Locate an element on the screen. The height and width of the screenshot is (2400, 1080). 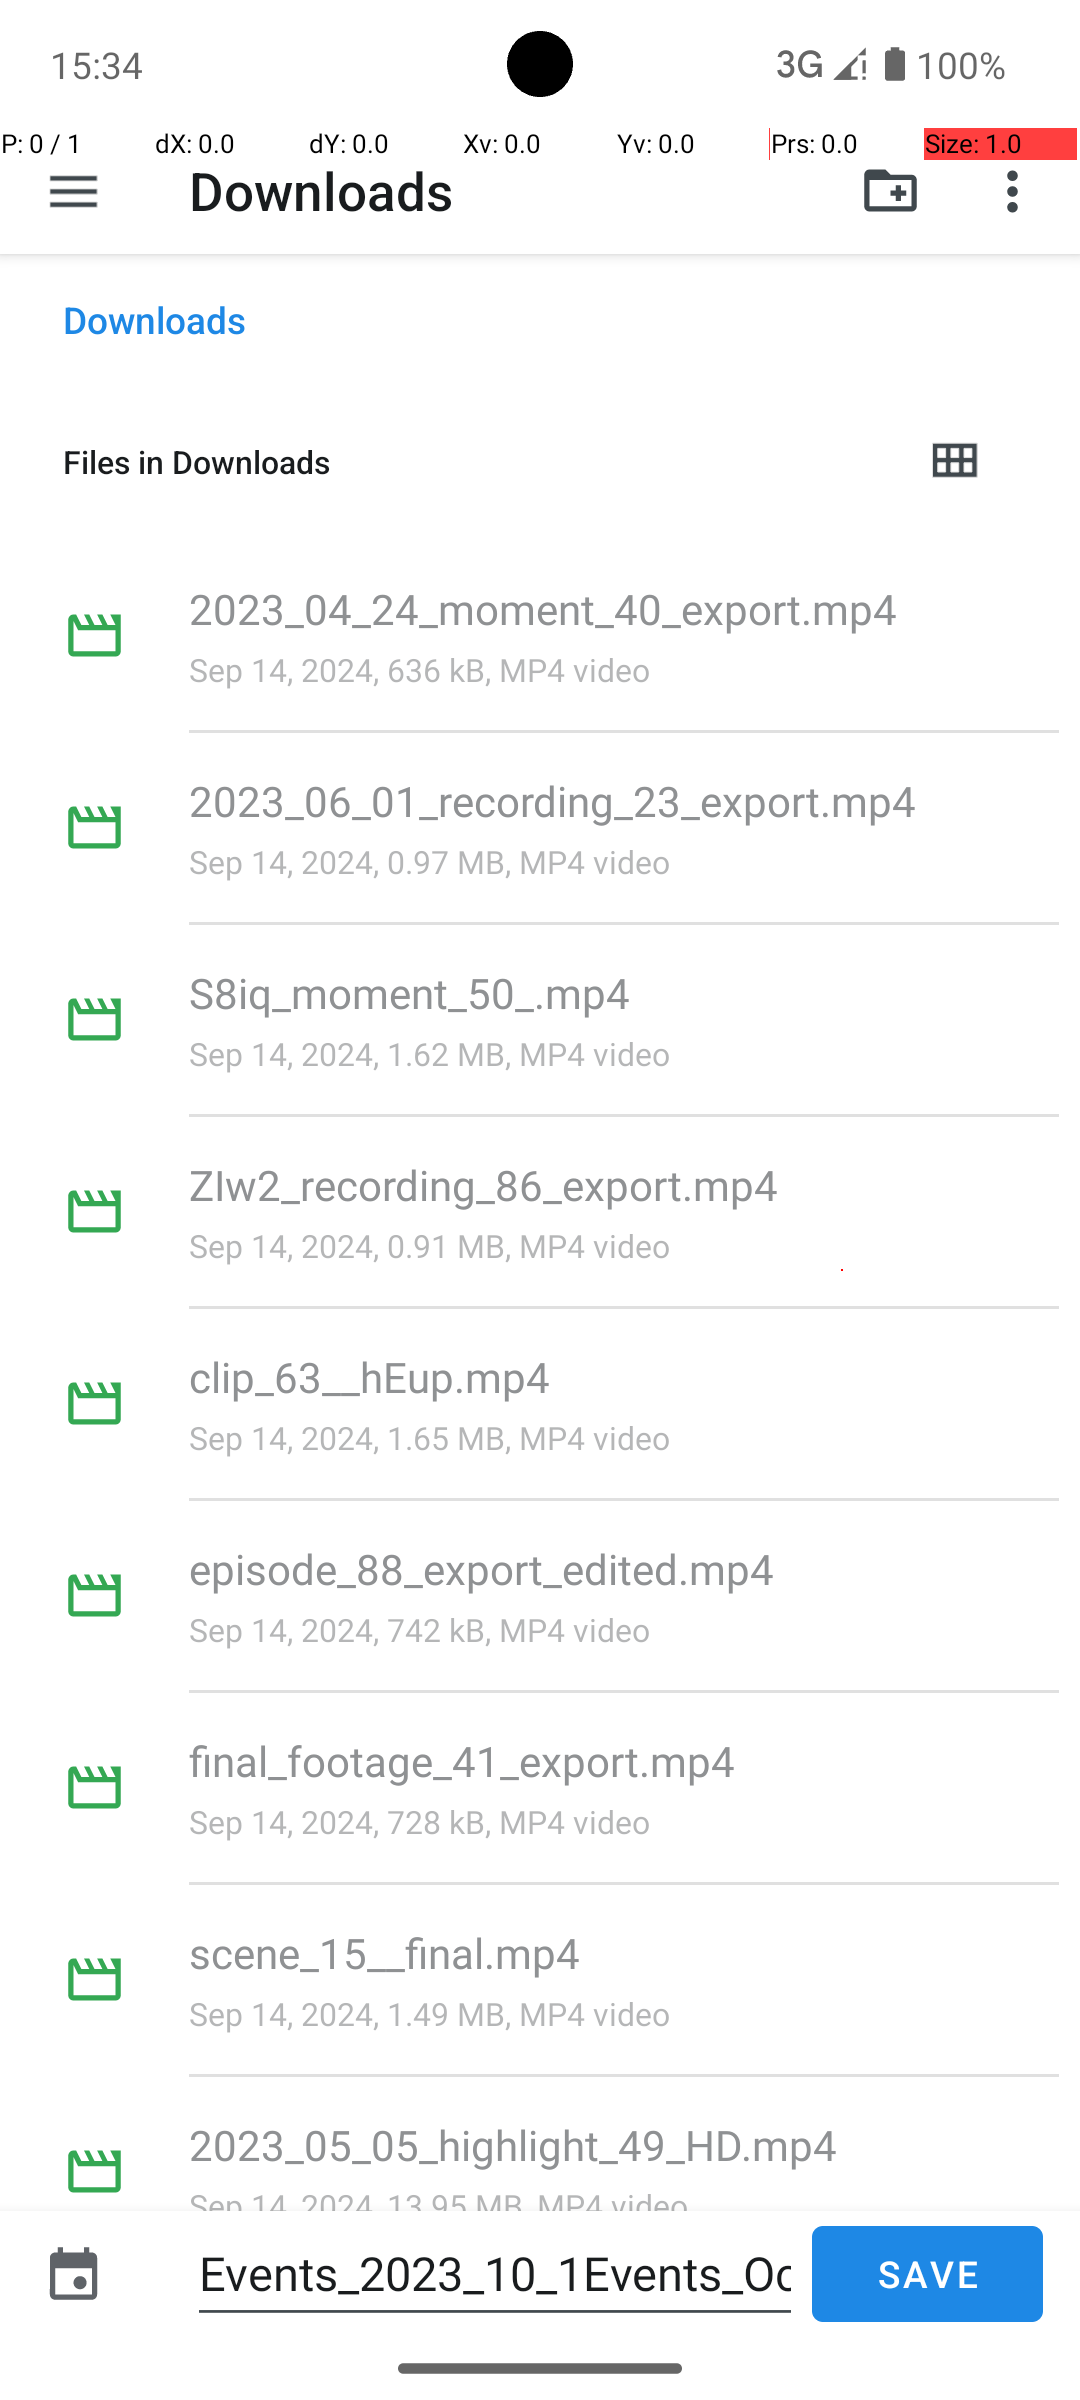
clip_63__hEup.mp4 is located at coordinates (370, 1376).